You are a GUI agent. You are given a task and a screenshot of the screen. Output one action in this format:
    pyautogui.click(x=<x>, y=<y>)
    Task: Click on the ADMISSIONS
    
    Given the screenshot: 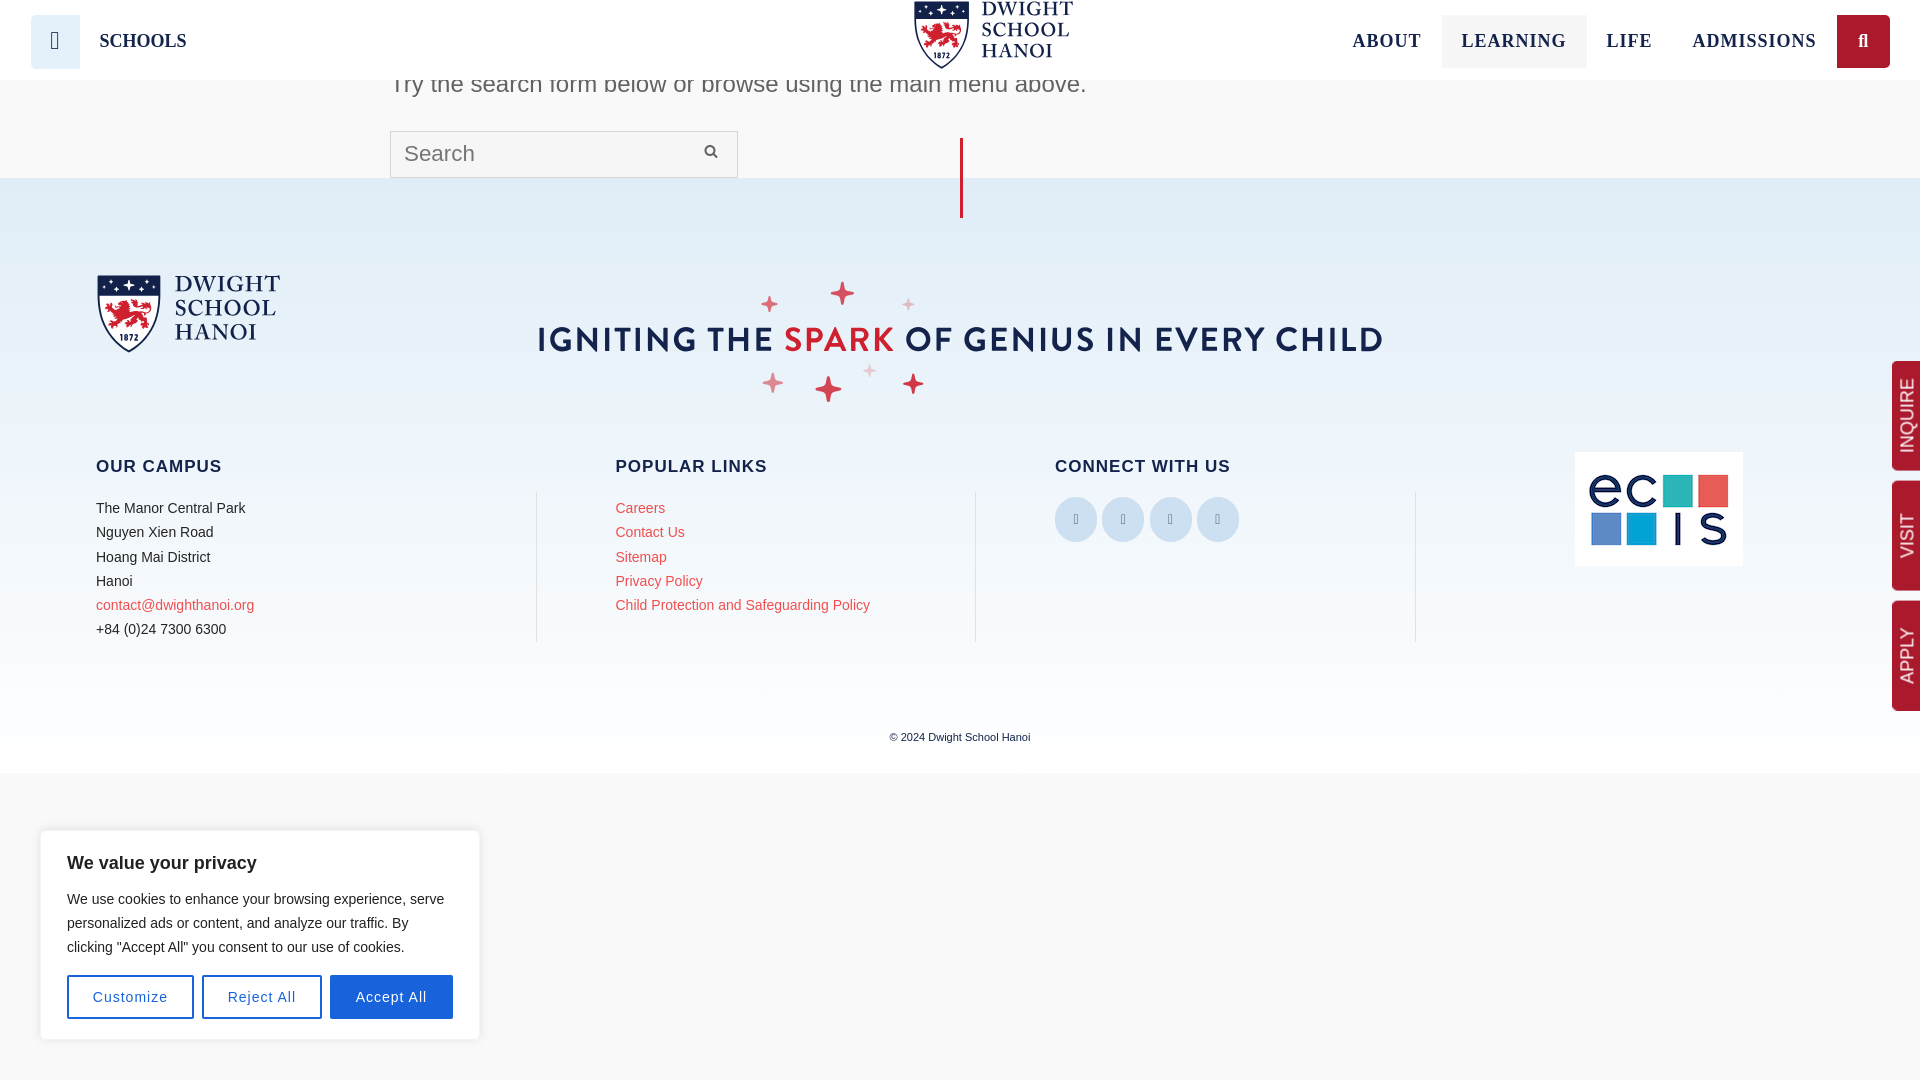 What is the action you would take?
    pyautogui.click(x=1754, y=42)
    